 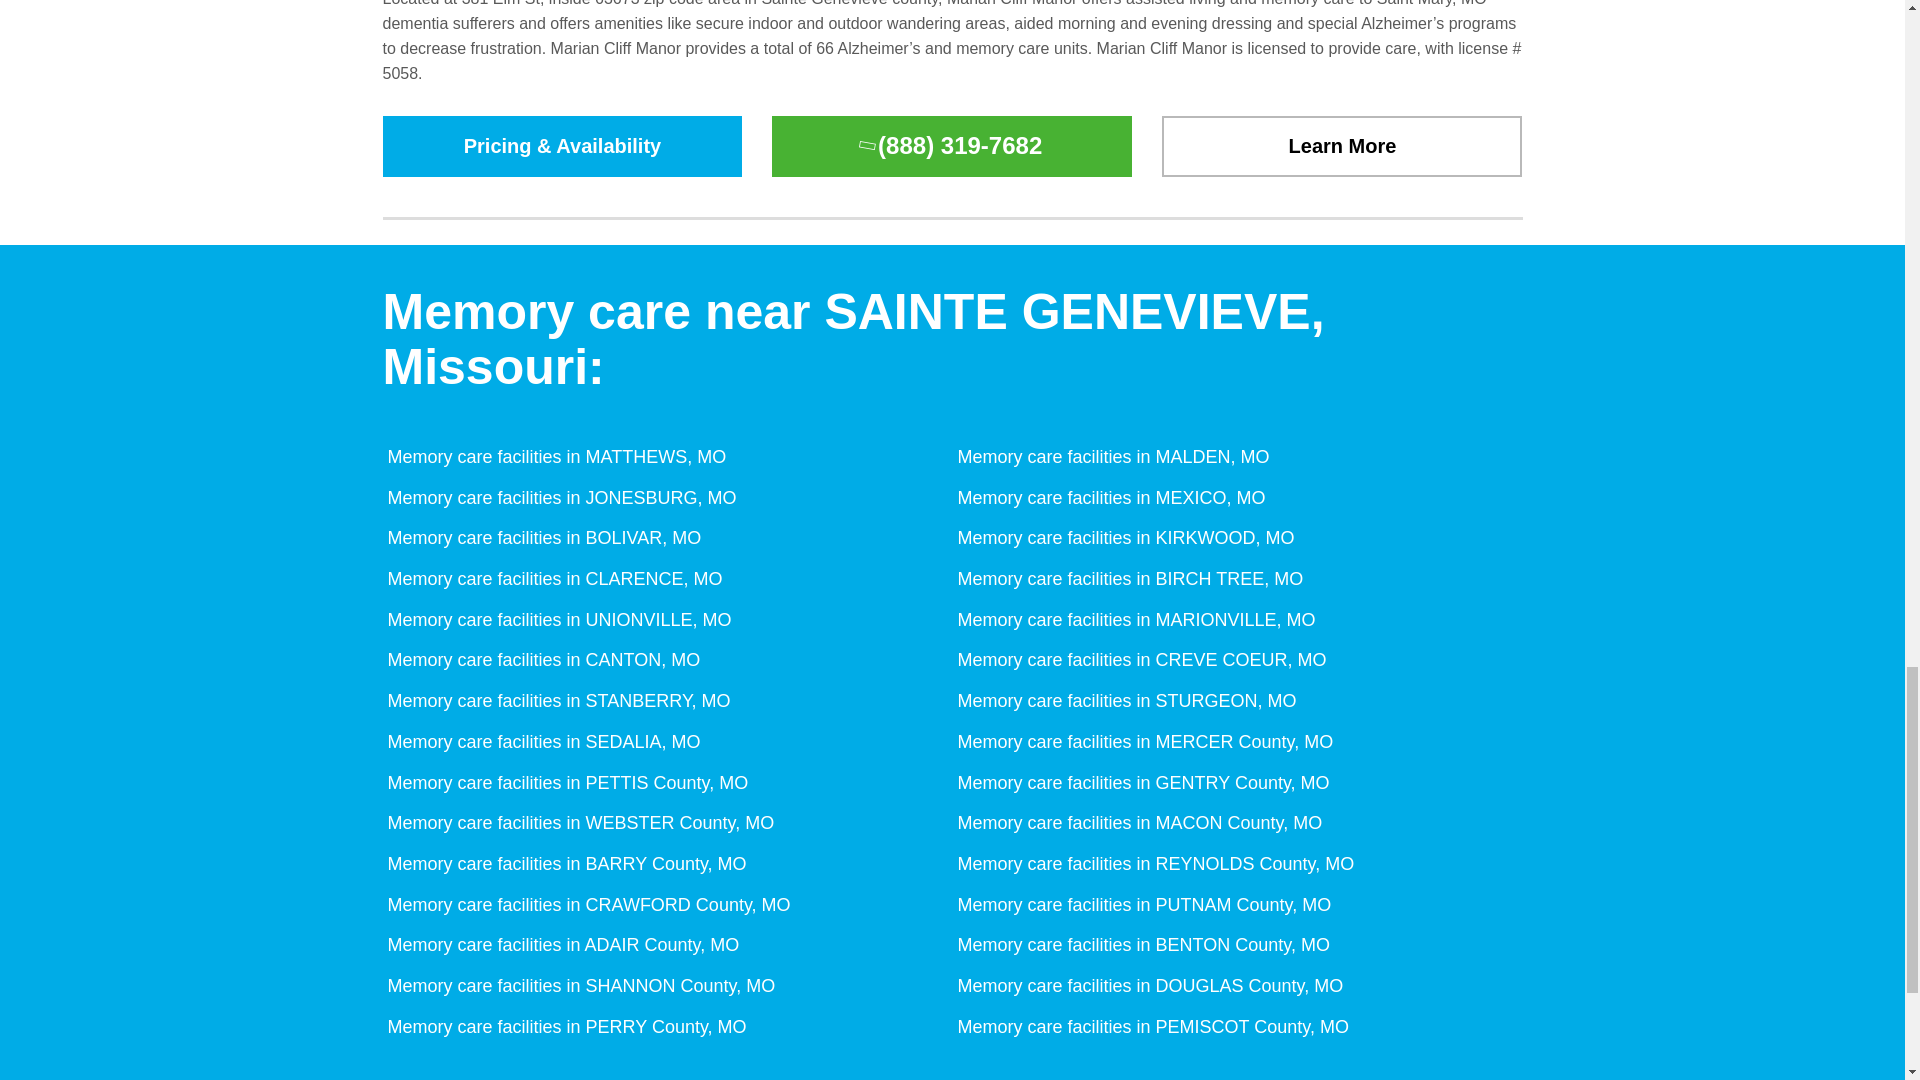 I want to click on Memory care facilities in BIRCH TREE, MO, so click(x=1128, y=578).